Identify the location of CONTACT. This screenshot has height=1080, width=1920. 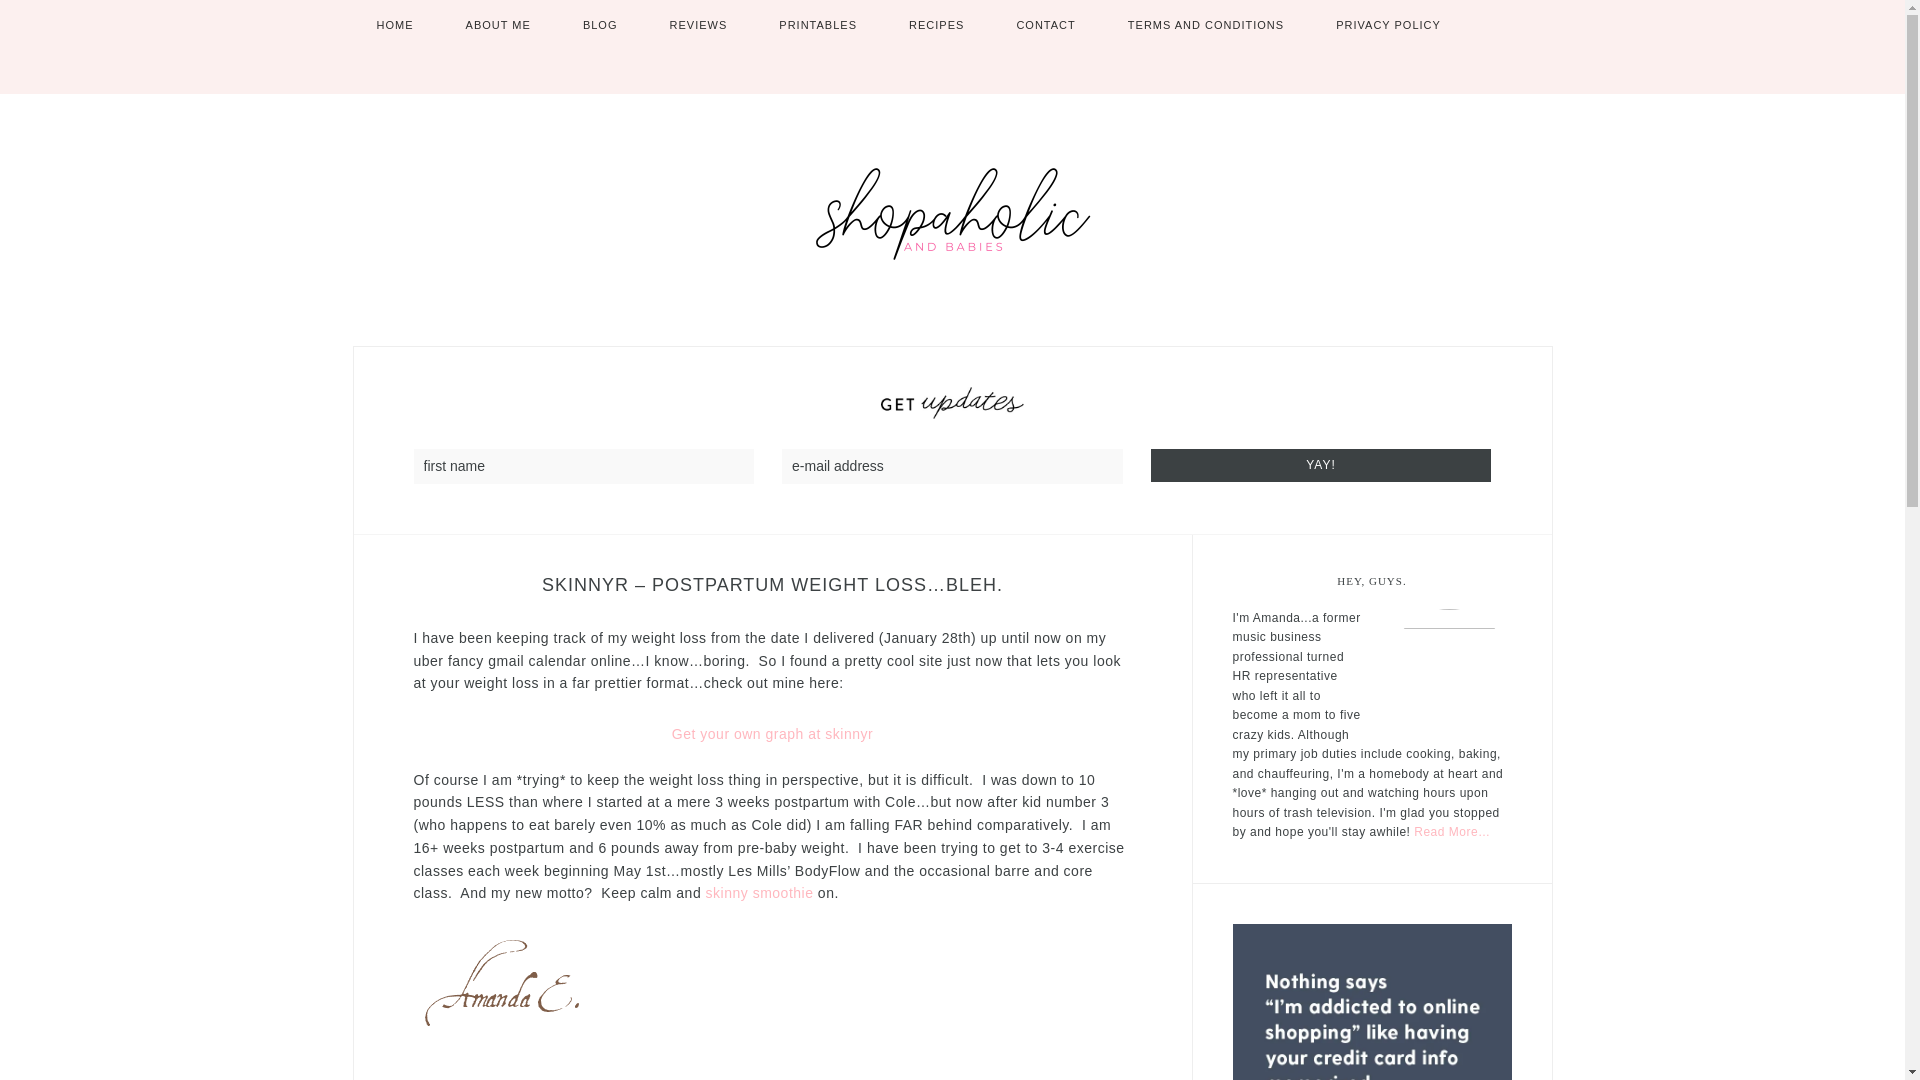
(1045, 25).